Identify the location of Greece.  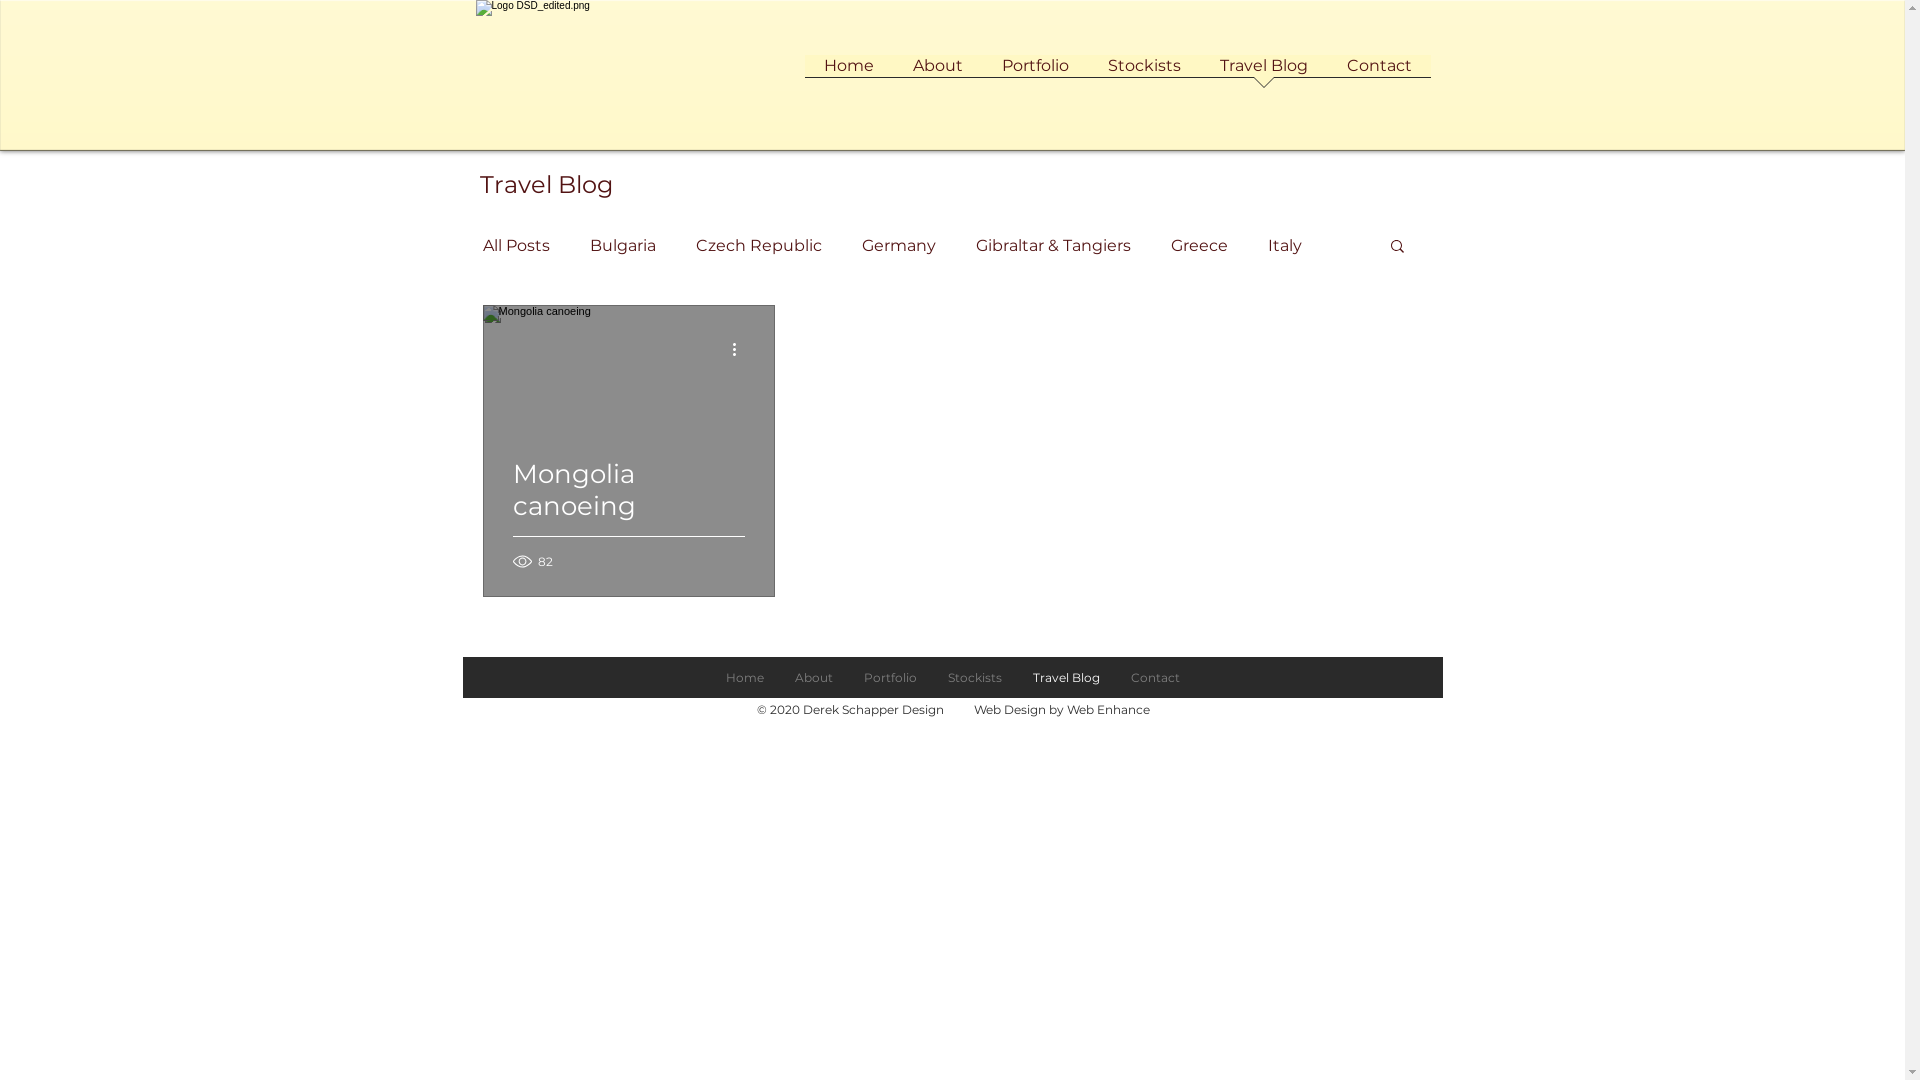
(1198, 246).